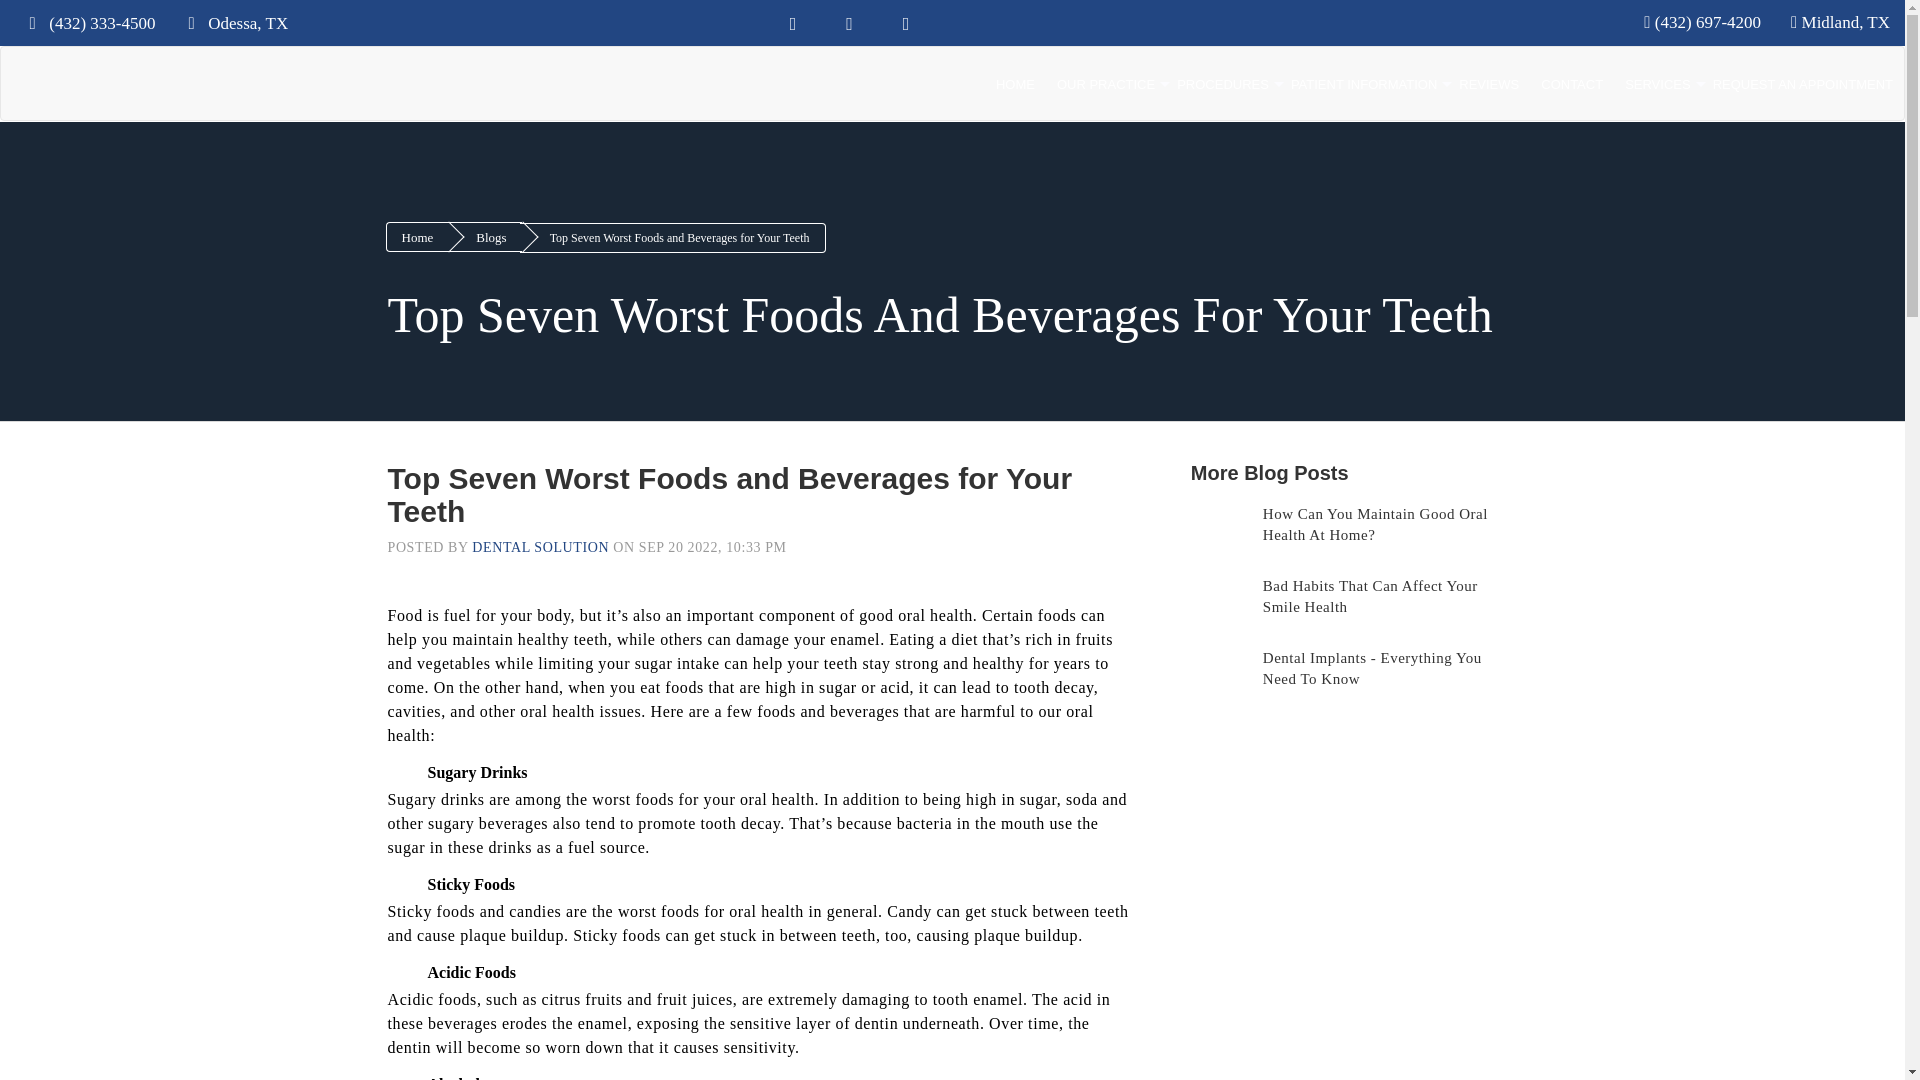 This screenshot has width=1920, height=1080. Describe the element at coordinates (232, 23) in the screenshot. I see `Odessa, TX` at that location.